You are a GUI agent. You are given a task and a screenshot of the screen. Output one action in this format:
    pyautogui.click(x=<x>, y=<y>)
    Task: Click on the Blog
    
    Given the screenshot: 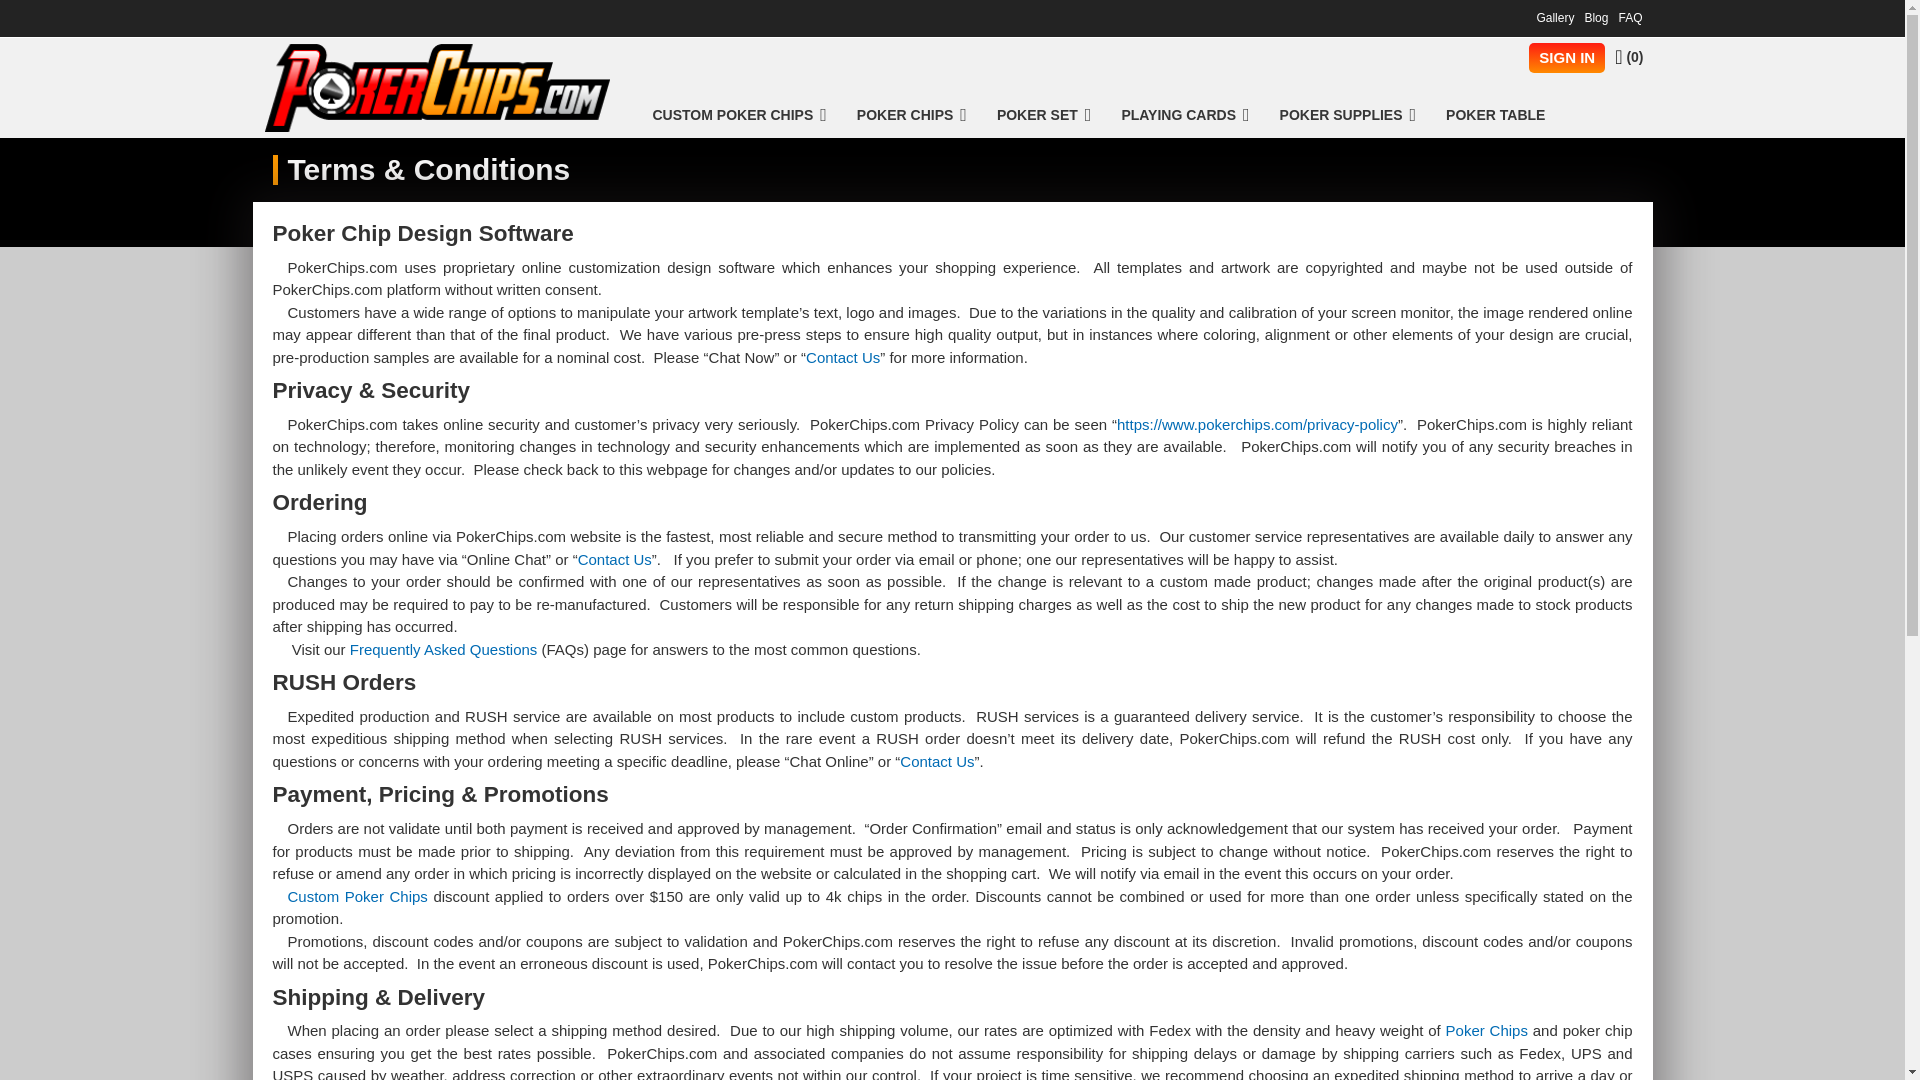 What is the action you would take?
    pyautogui.click(x=1596, y=18)
    